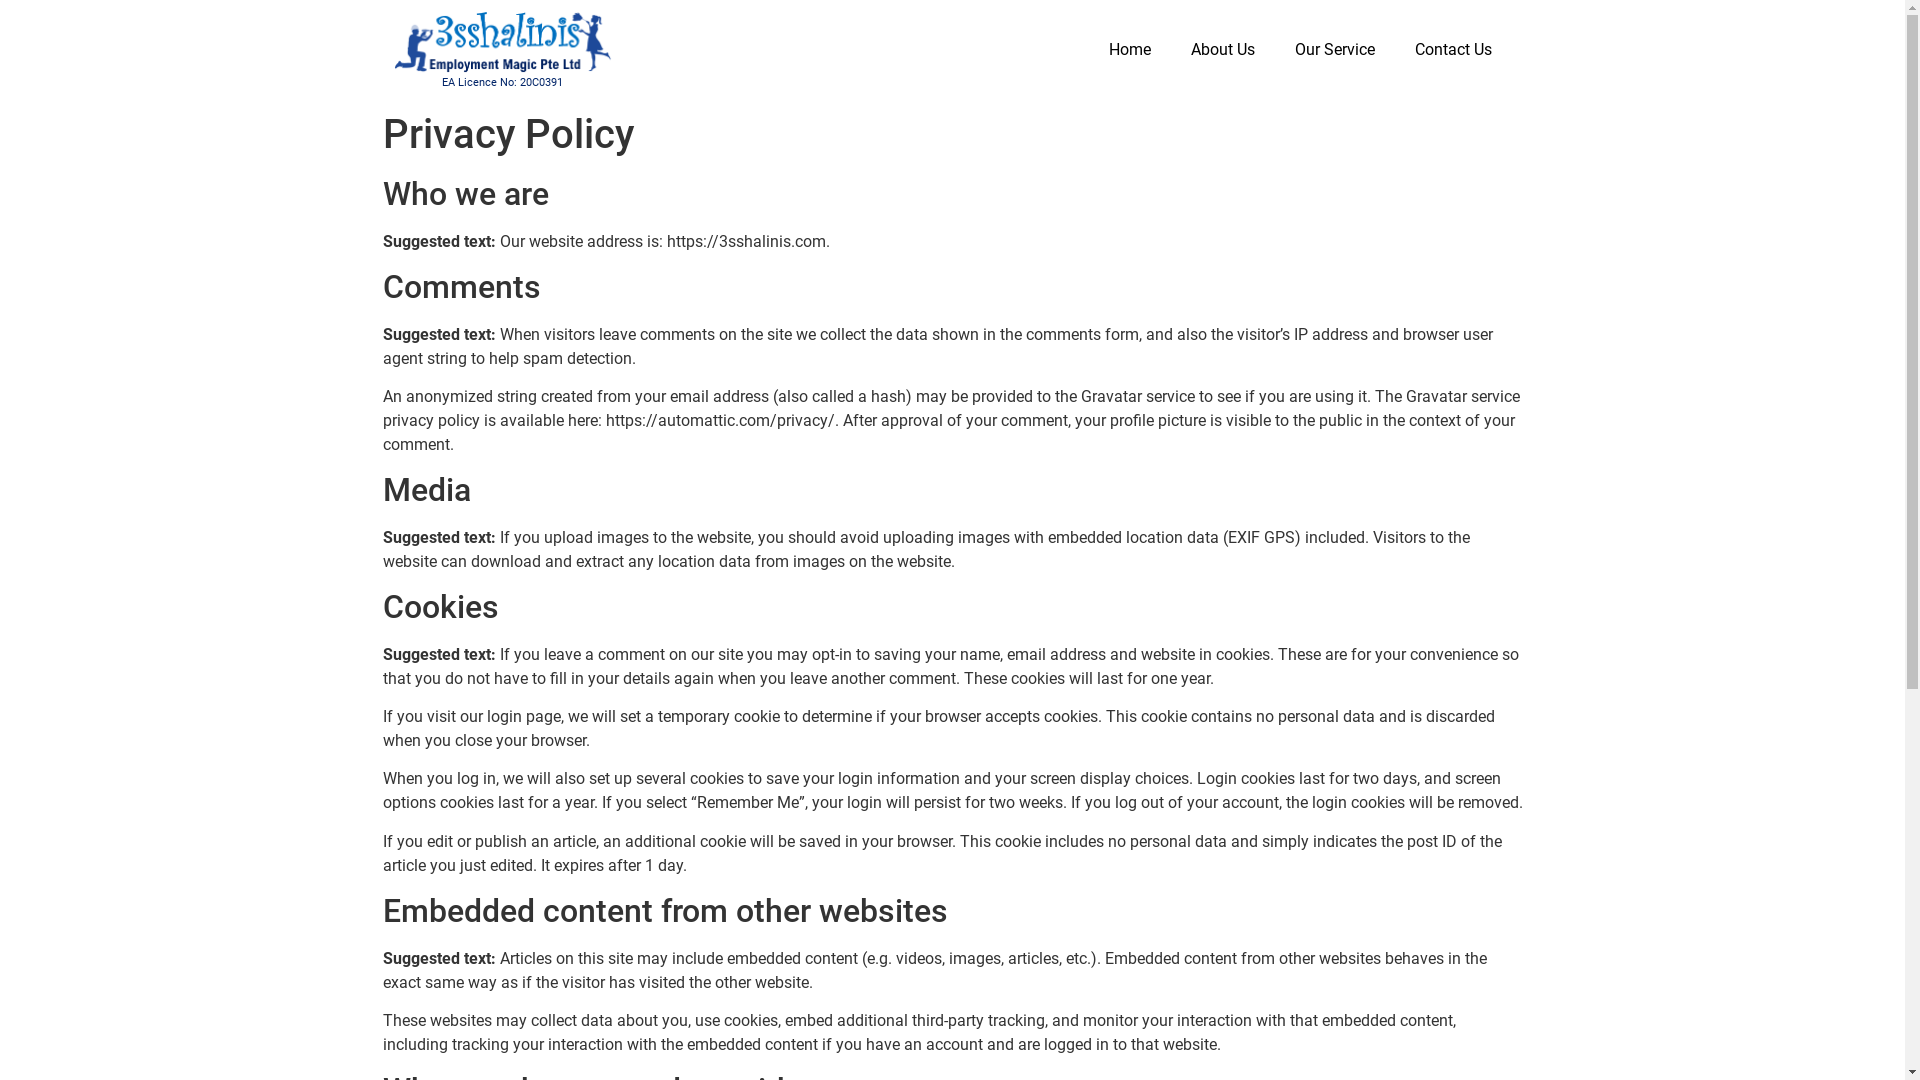 This screenshot has width=1920, height=1080. What do you see at coordinates (1130, 50) in the screenshot?
I see `Home` at bounding box center [1130, 50].